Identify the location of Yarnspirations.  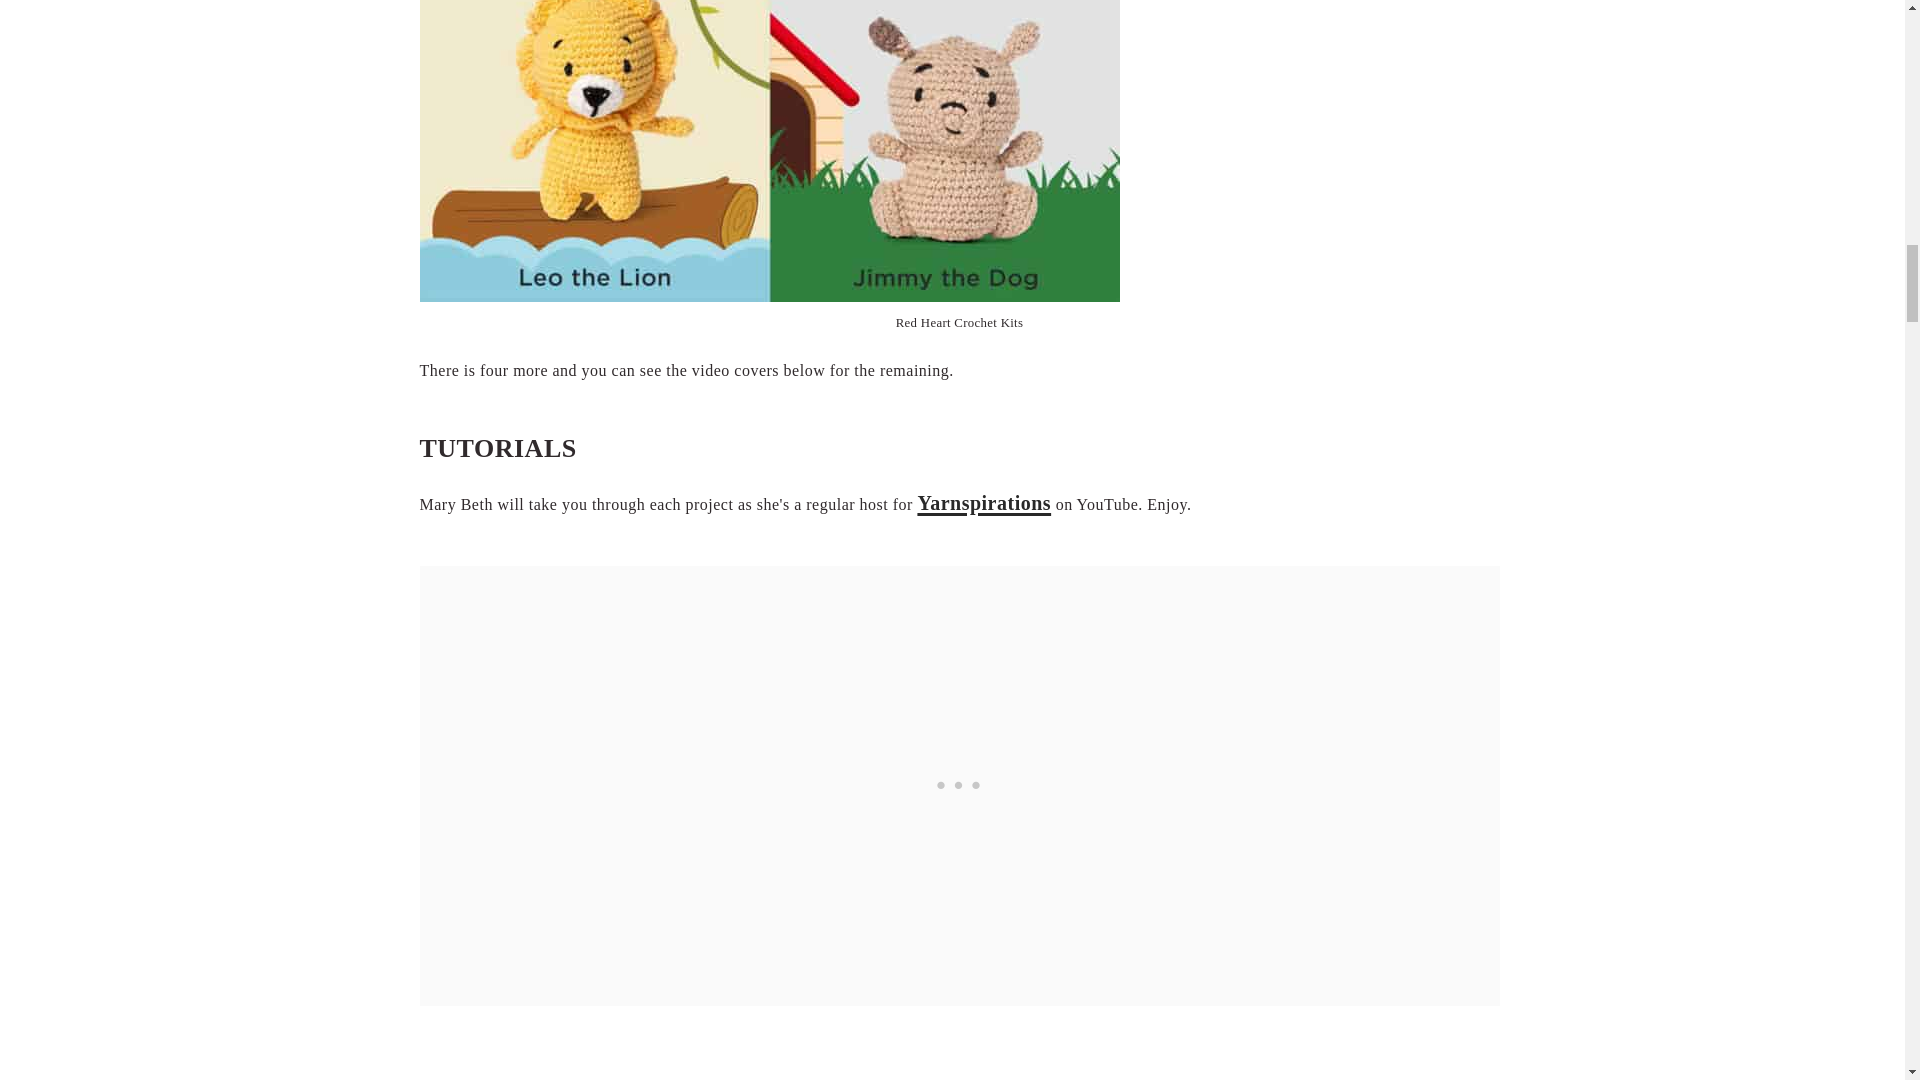
(984, 503).